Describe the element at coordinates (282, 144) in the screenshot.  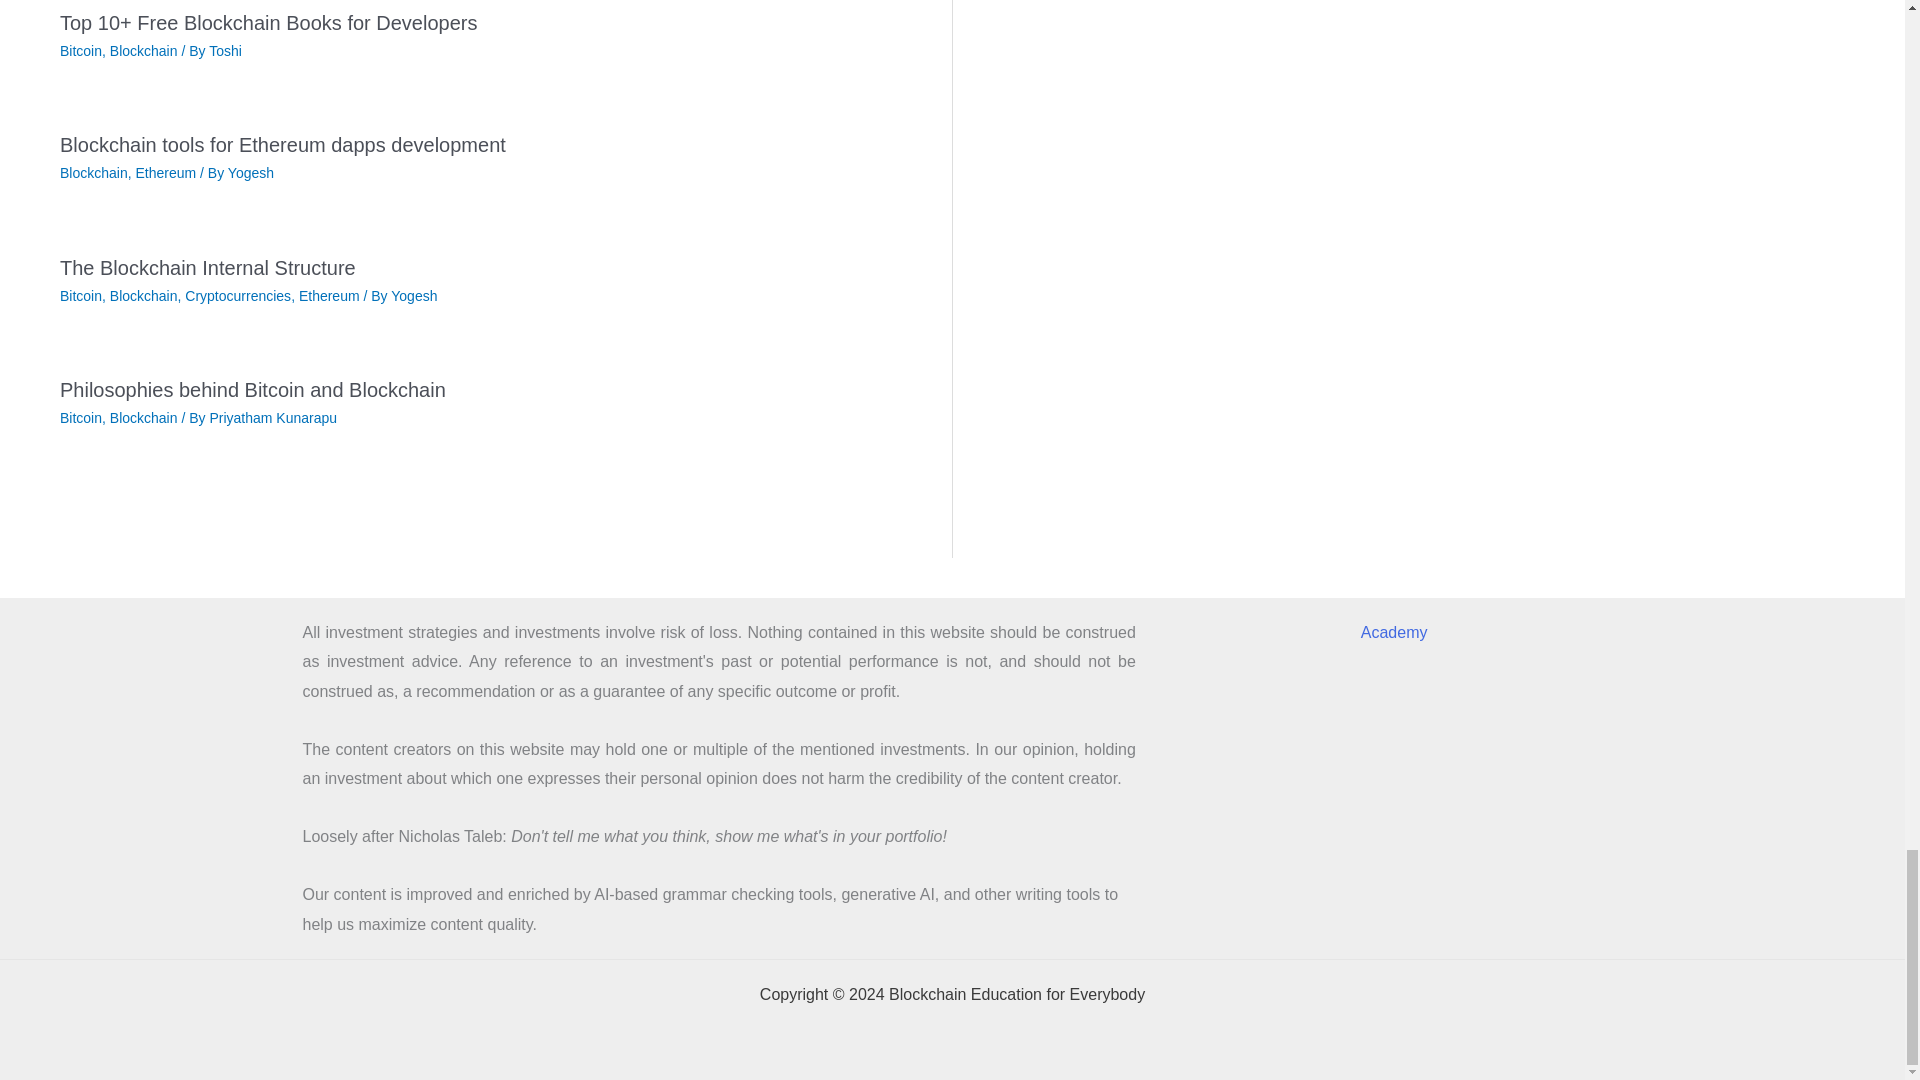
I see `Blockchain tools for Ethereum dapps development` at that location.